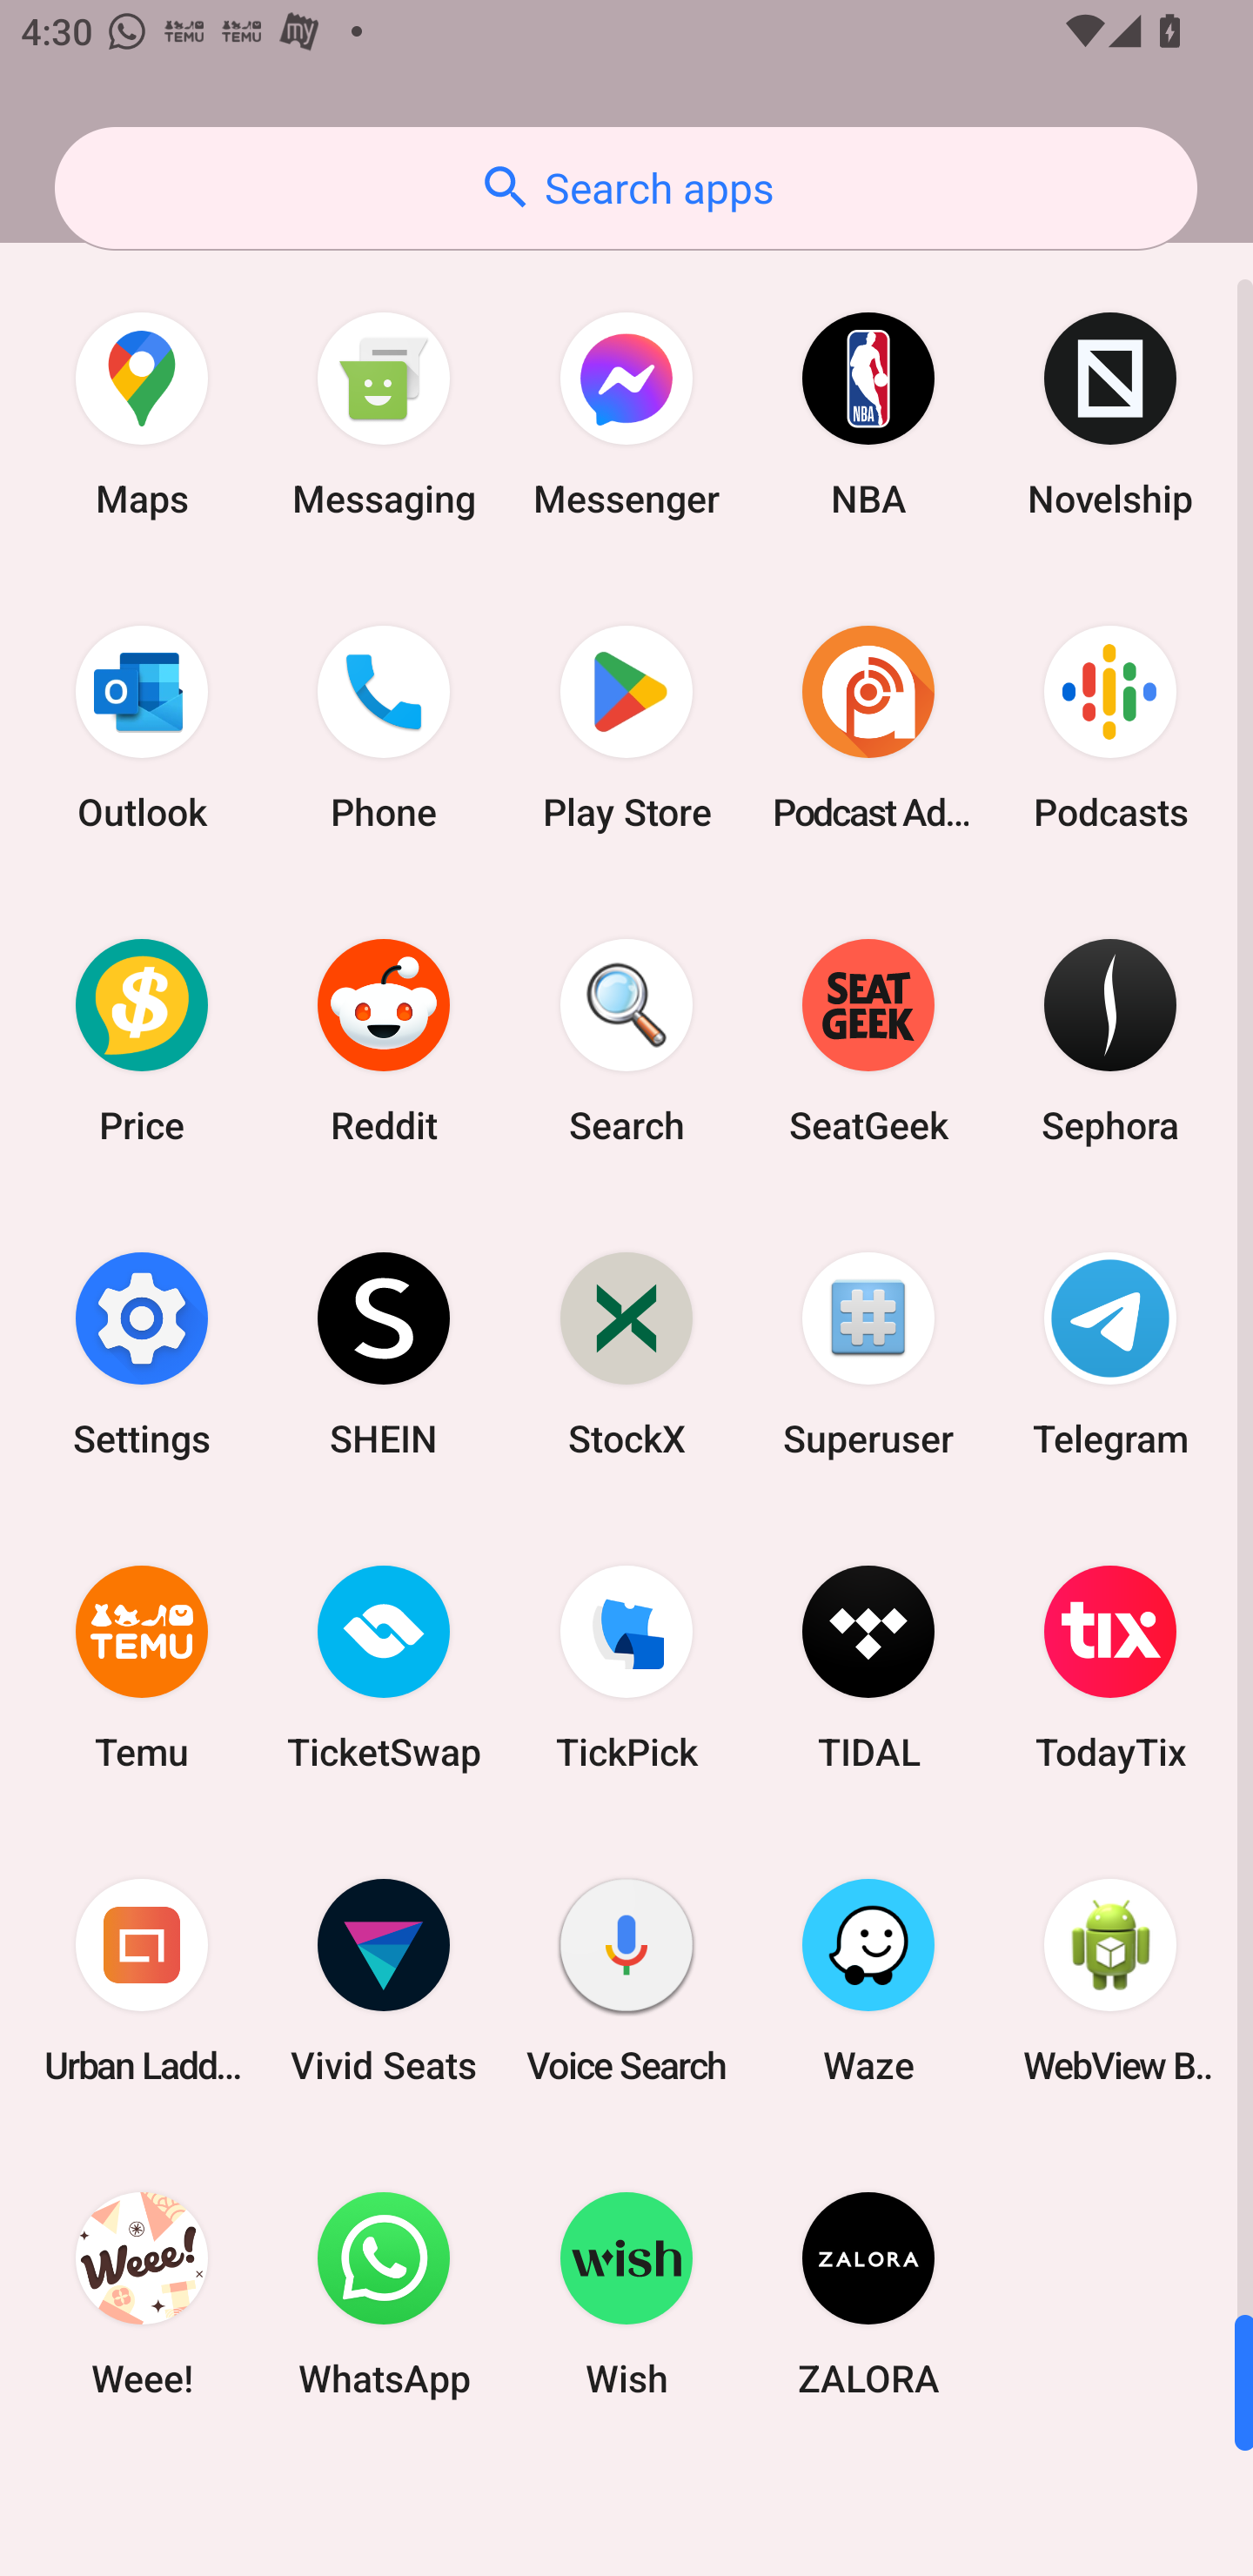 This screenshot has height=2576, width=1253. I want to click on WebView Browser Tester, so click(1110, 1981).